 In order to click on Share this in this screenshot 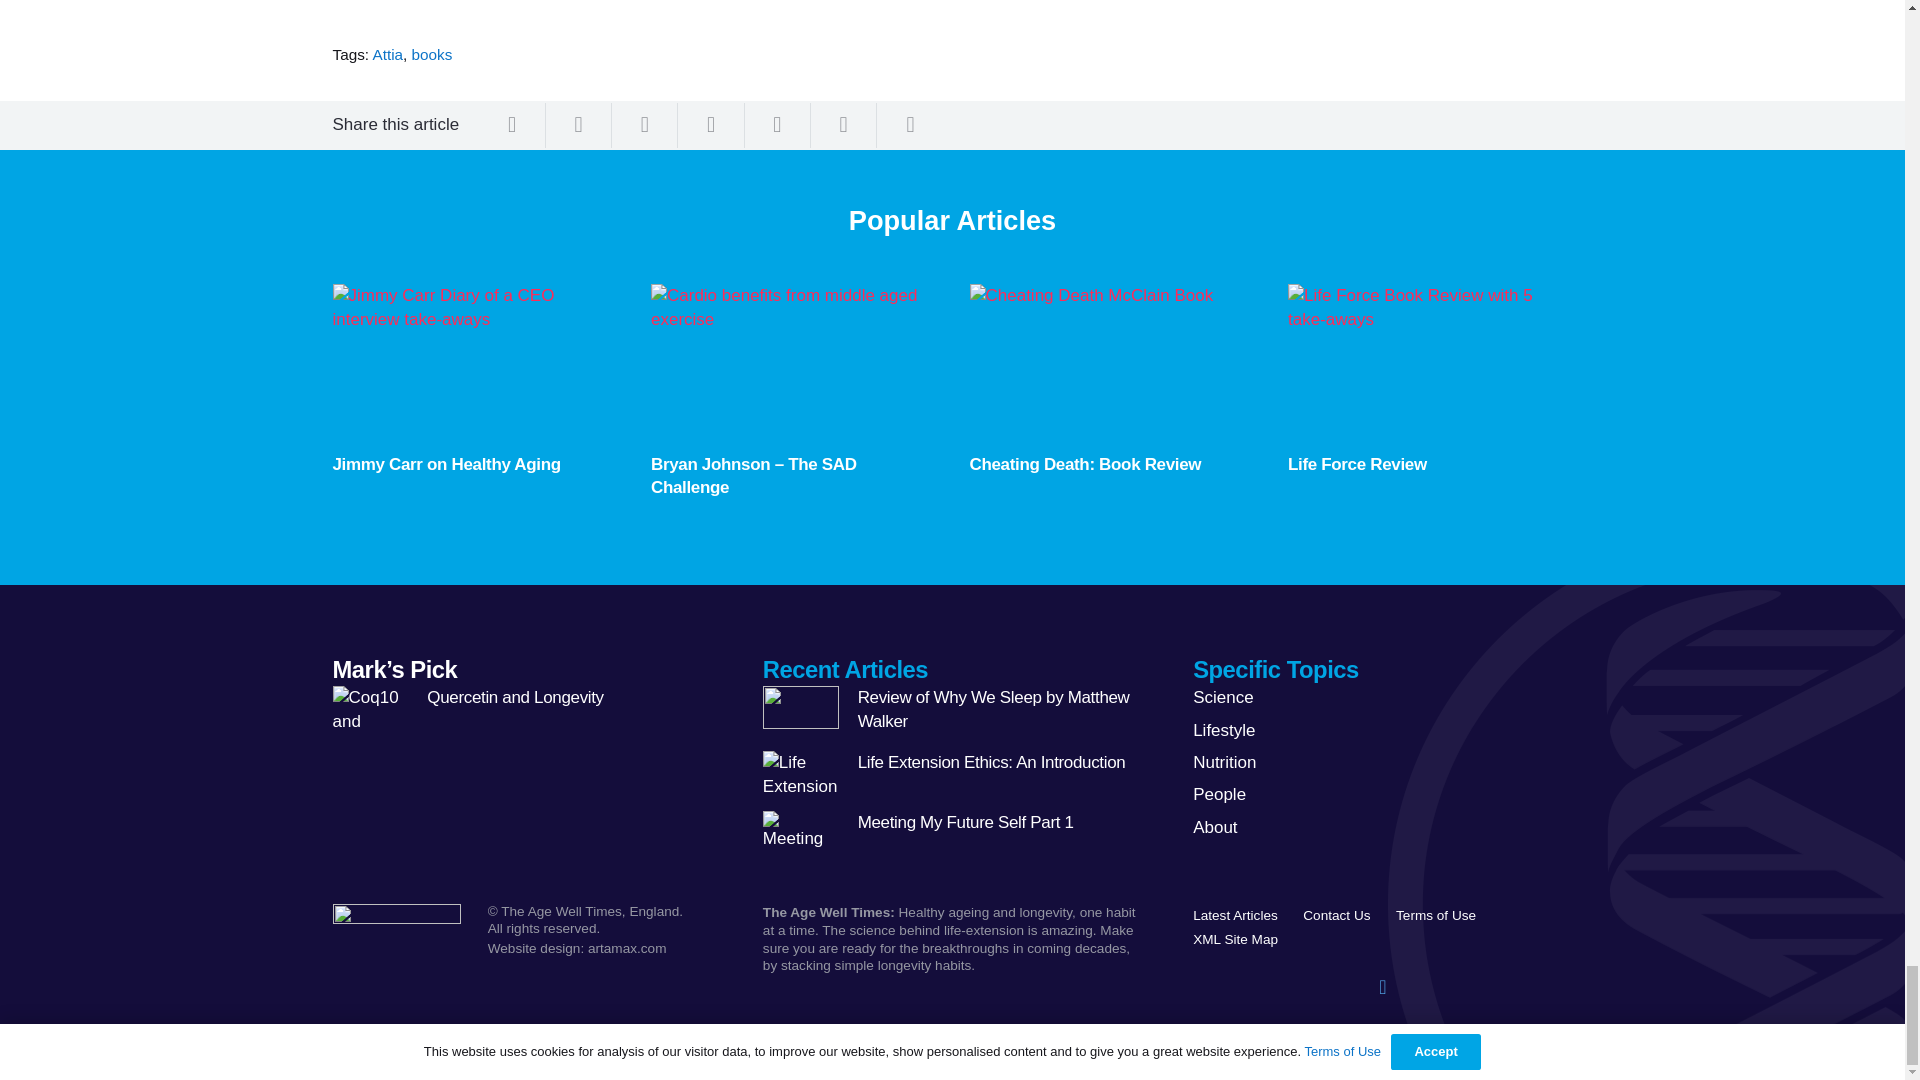, I will do `click(512, 124)`.